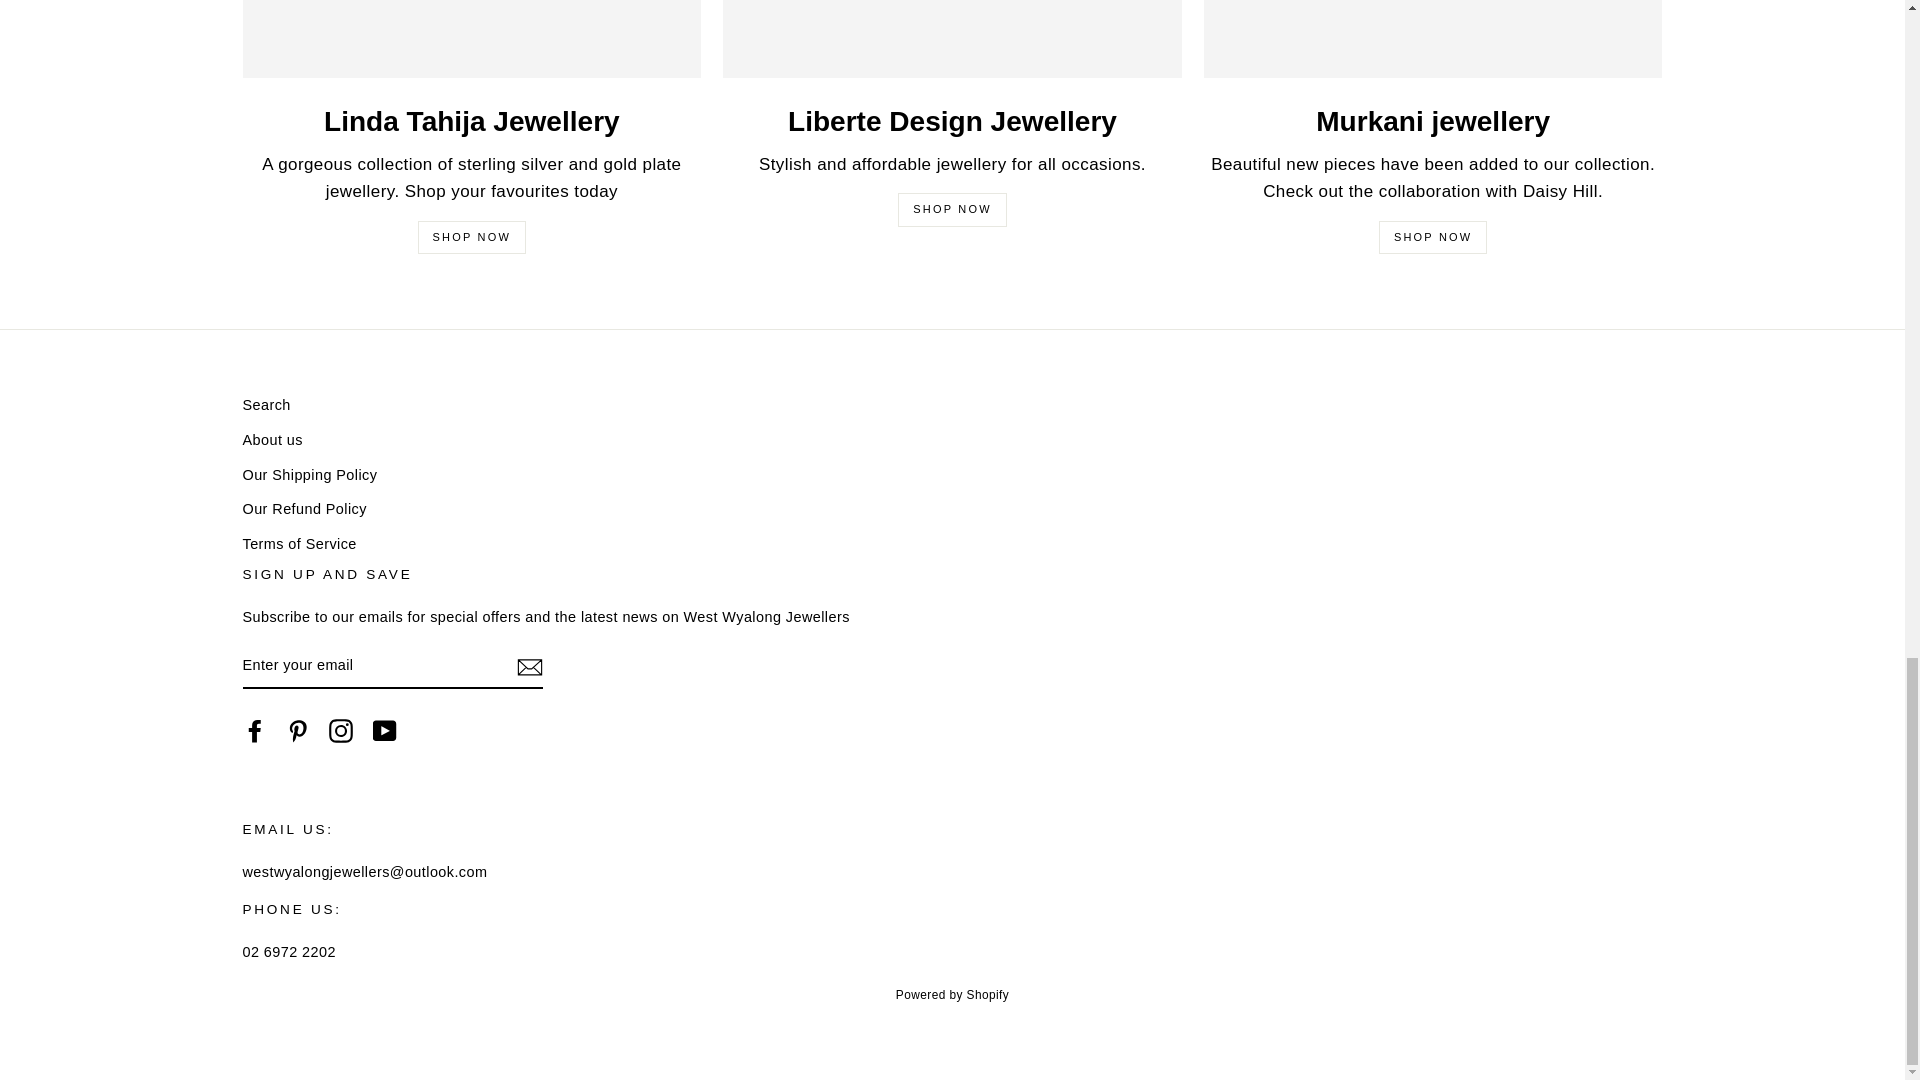 Image resolution: width=1920 pixels, height=1080 pixels. I want to click on West Wyalong Jewellers on Pinterest, so click(298, 731).